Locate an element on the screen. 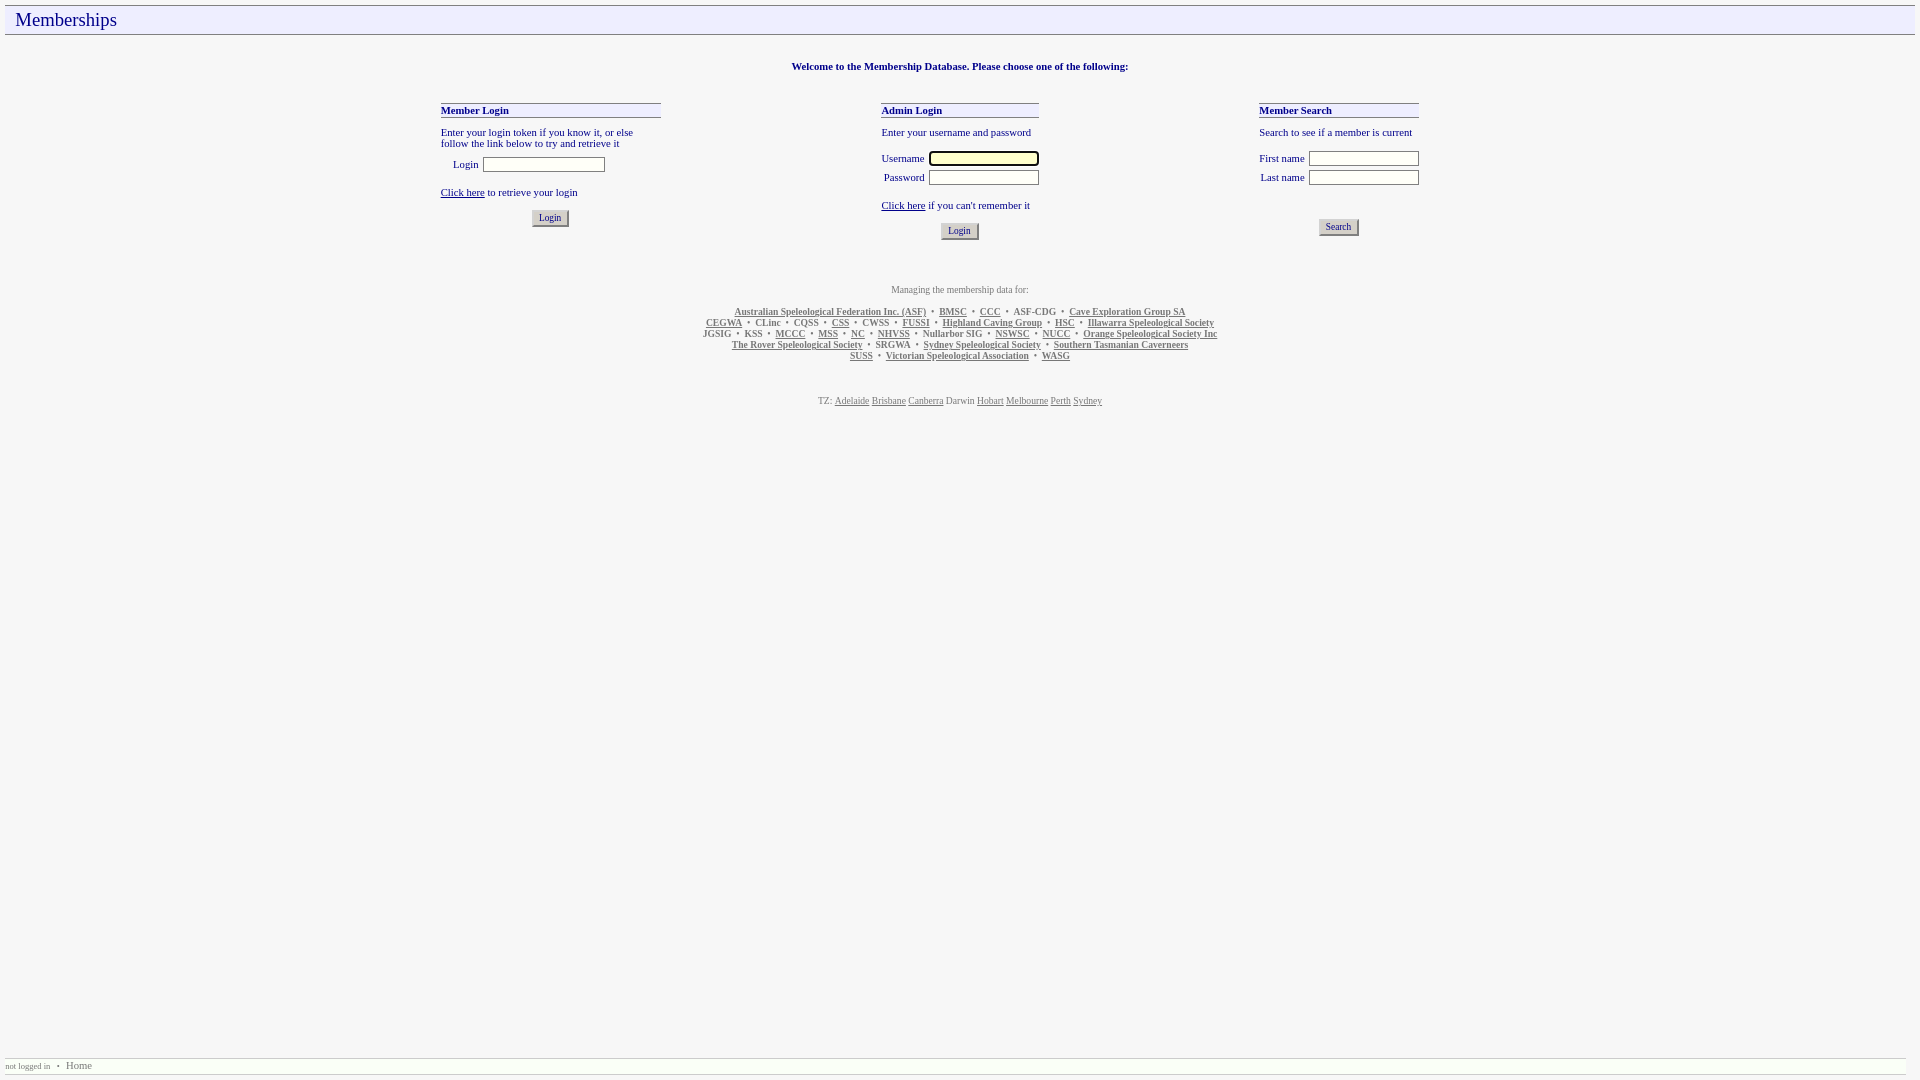 The image size is (1920, 1080). Brisbane is located at coordinates (889, 400).